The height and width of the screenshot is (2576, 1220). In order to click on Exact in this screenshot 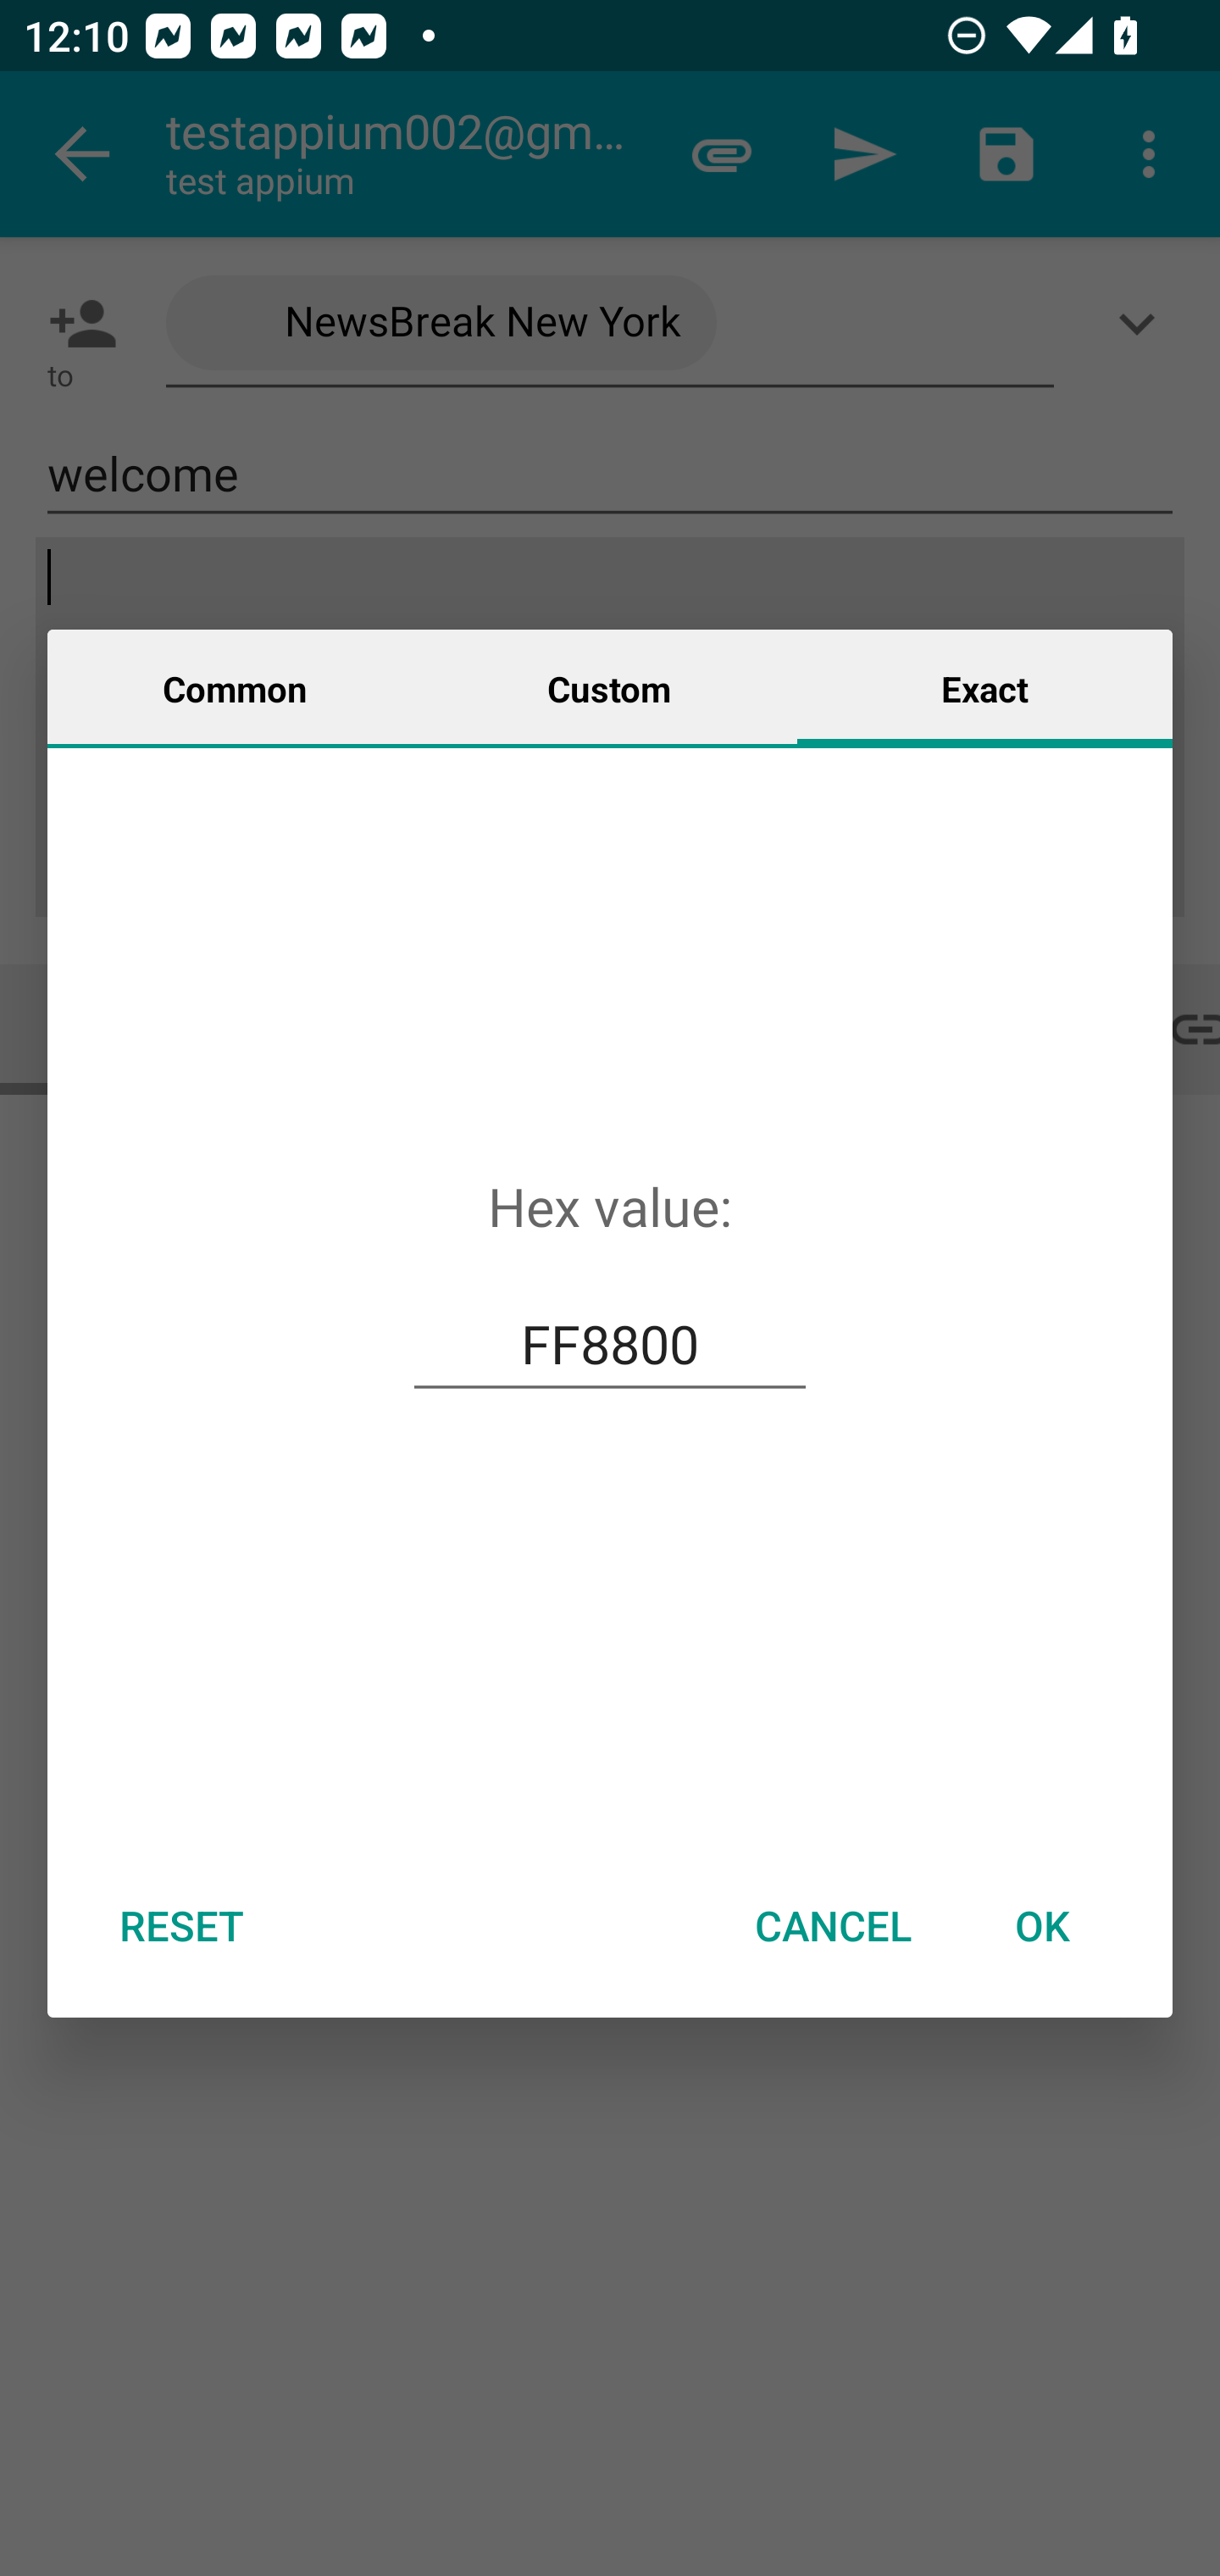, I will do `click(984, 687)`.